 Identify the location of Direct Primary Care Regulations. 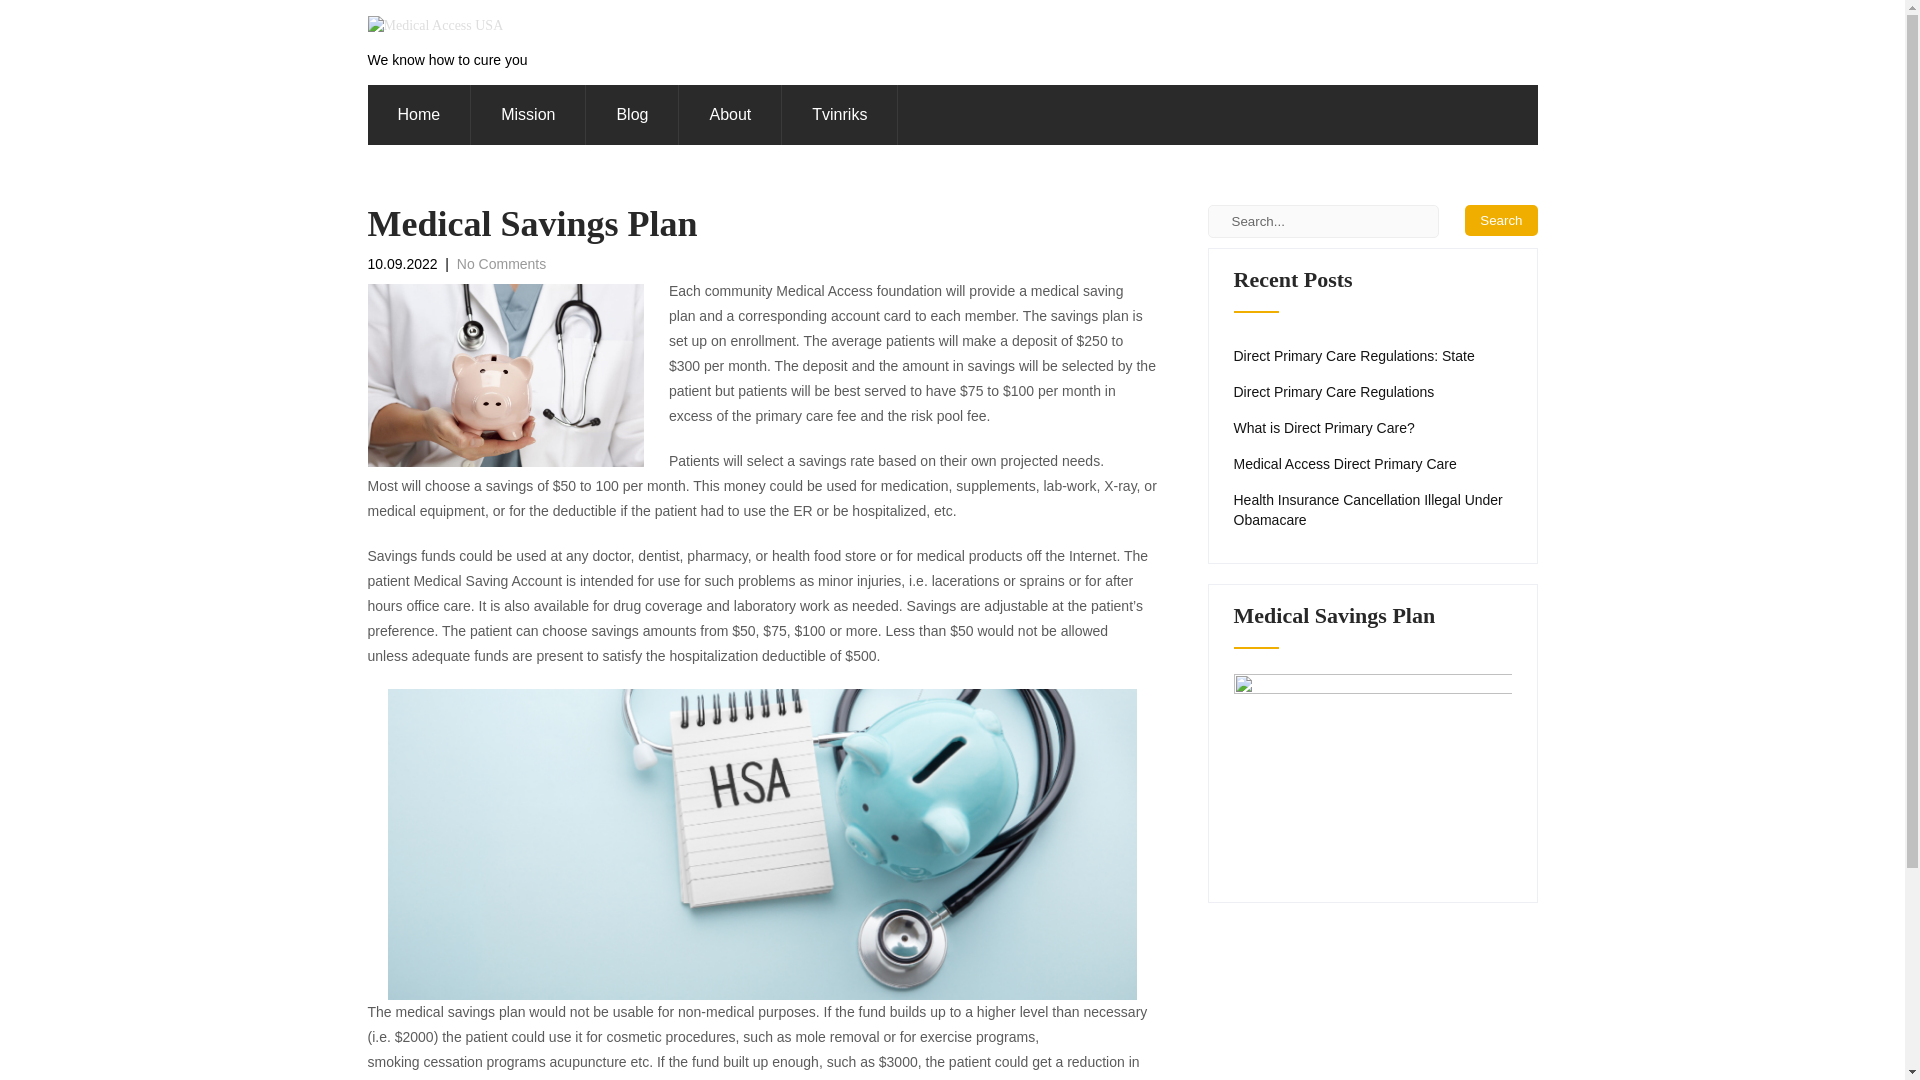
(1334, 392).